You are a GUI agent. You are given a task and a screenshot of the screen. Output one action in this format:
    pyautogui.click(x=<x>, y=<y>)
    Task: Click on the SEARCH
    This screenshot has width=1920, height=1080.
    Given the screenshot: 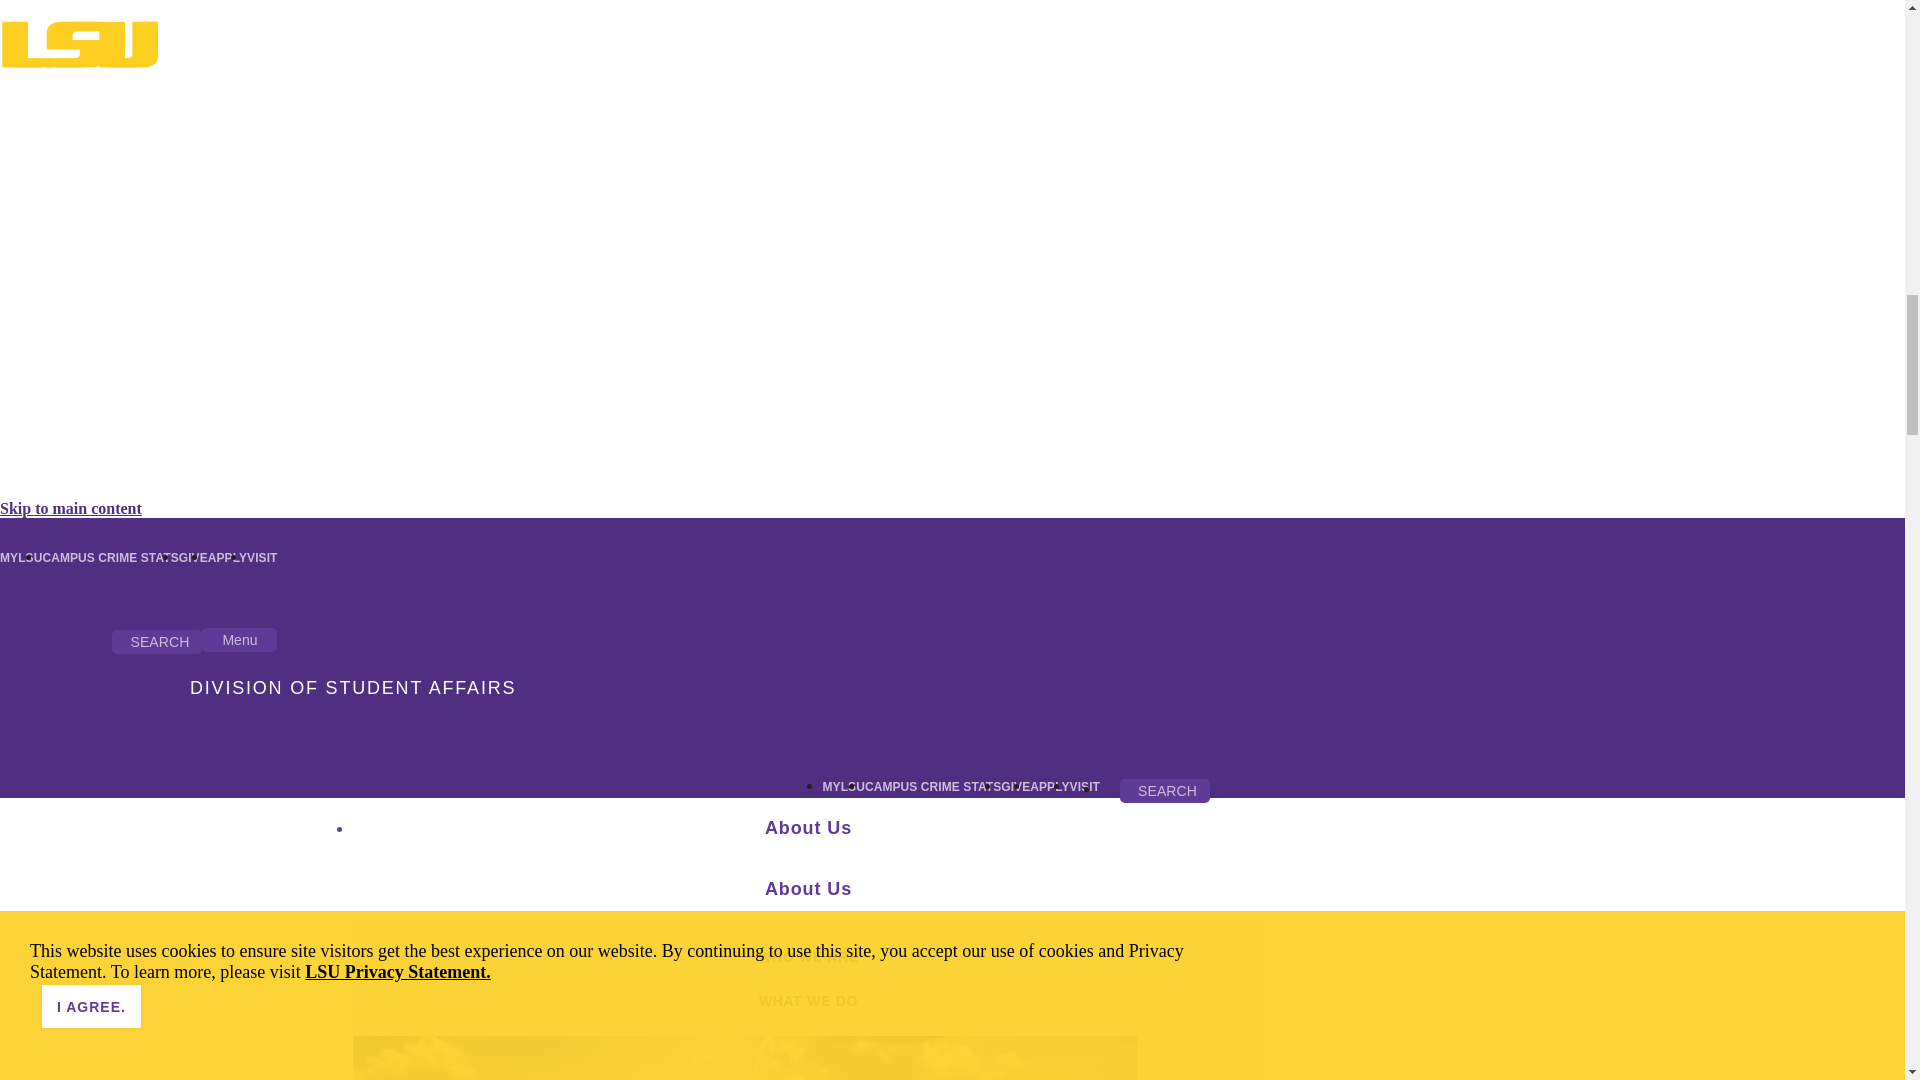 What is the action you would take?
    pyautogui.click(x=1164, y=790)
    